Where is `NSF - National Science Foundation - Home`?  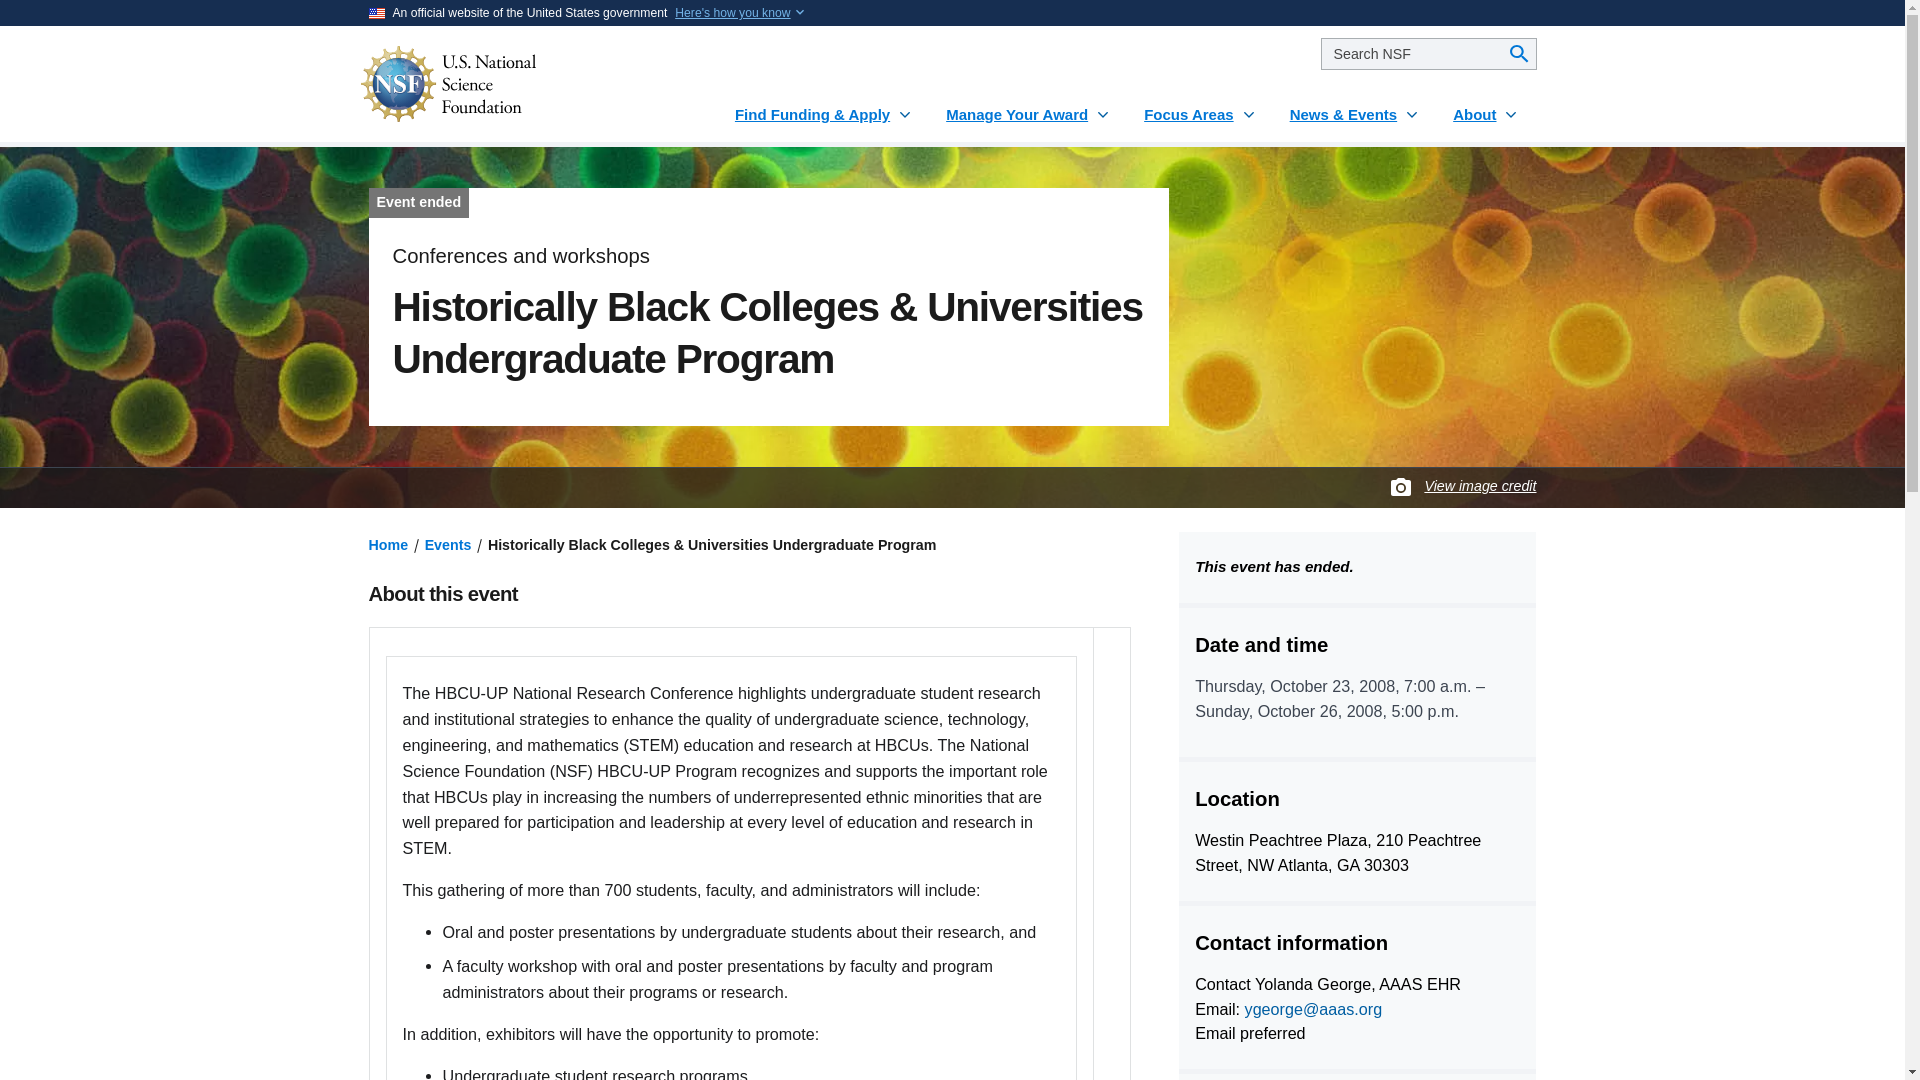 NSF - National Science Foundation - Home is located at coordinates (508, 84).